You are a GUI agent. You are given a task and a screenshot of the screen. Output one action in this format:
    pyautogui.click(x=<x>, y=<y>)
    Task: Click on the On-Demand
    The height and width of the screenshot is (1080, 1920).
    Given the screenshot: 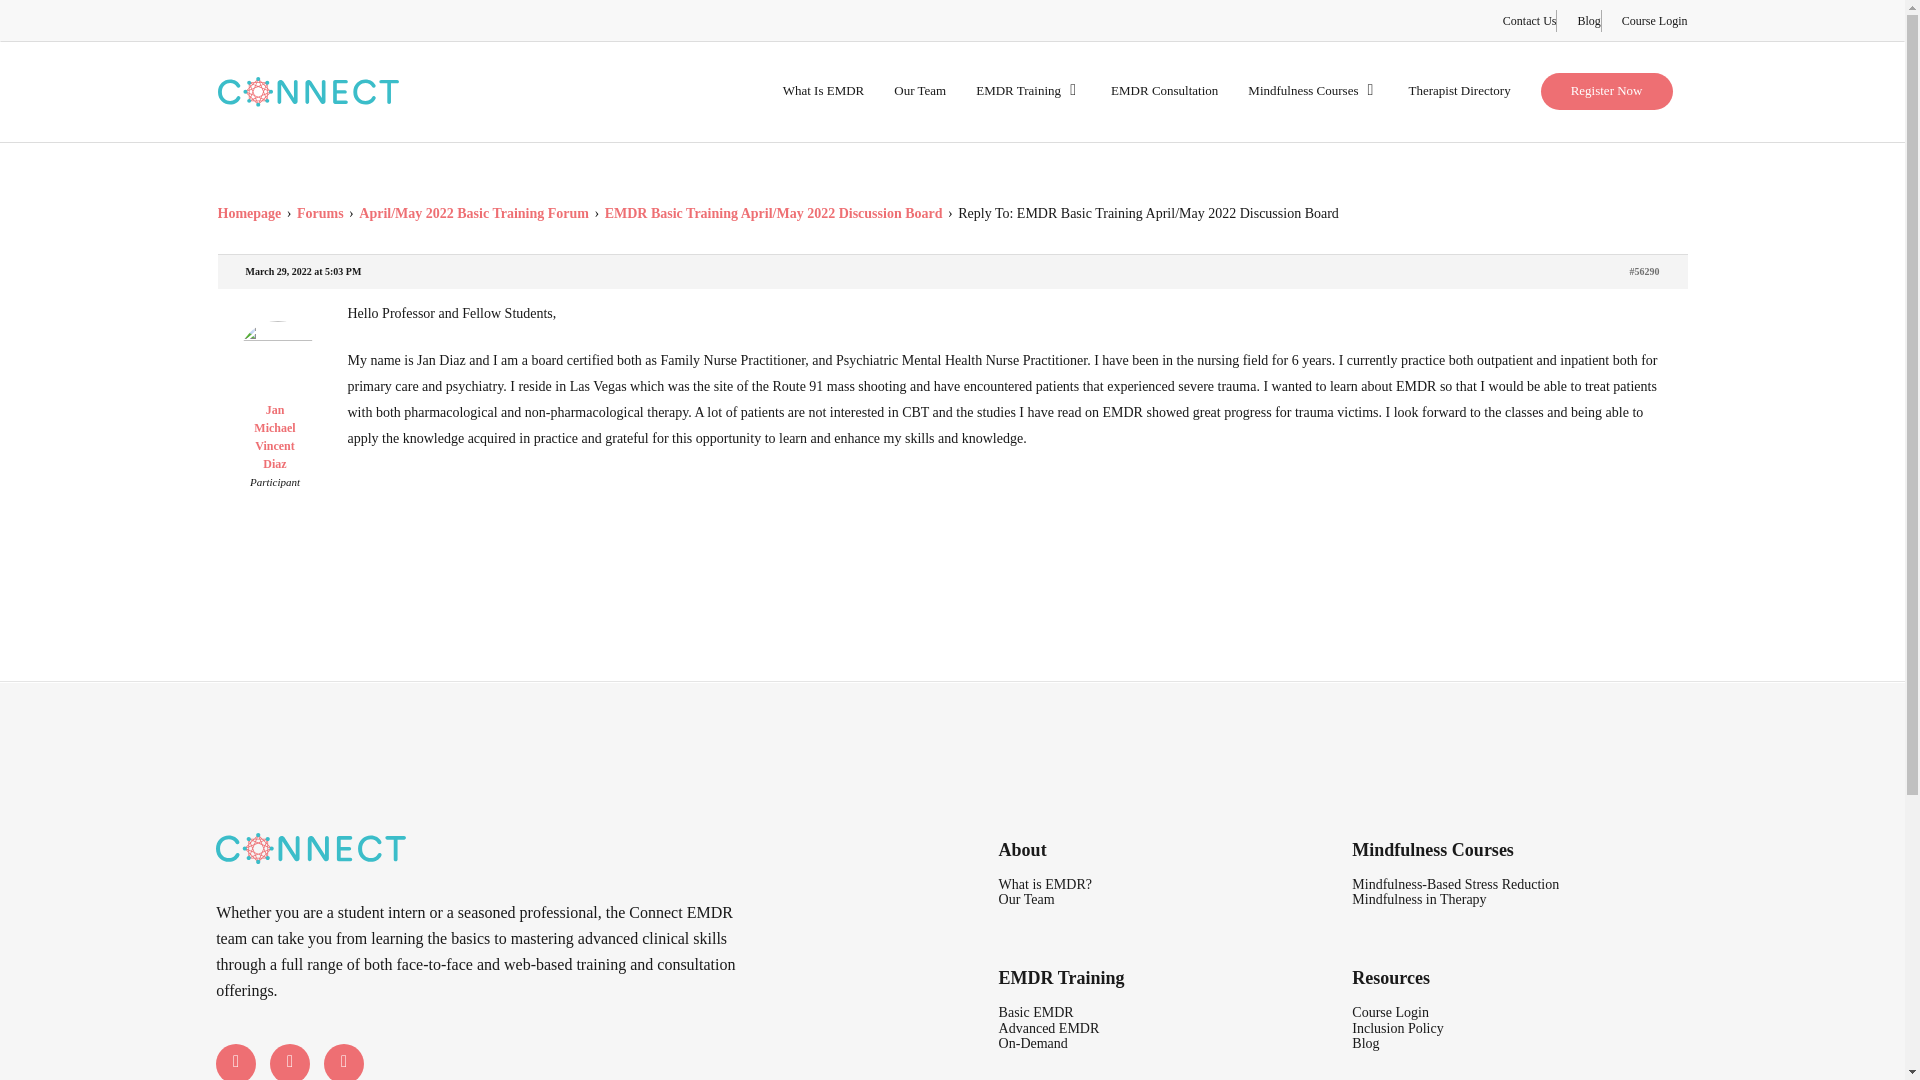 What is the action you would take?
    pyautogui.click(x=1032, y=1042)
    